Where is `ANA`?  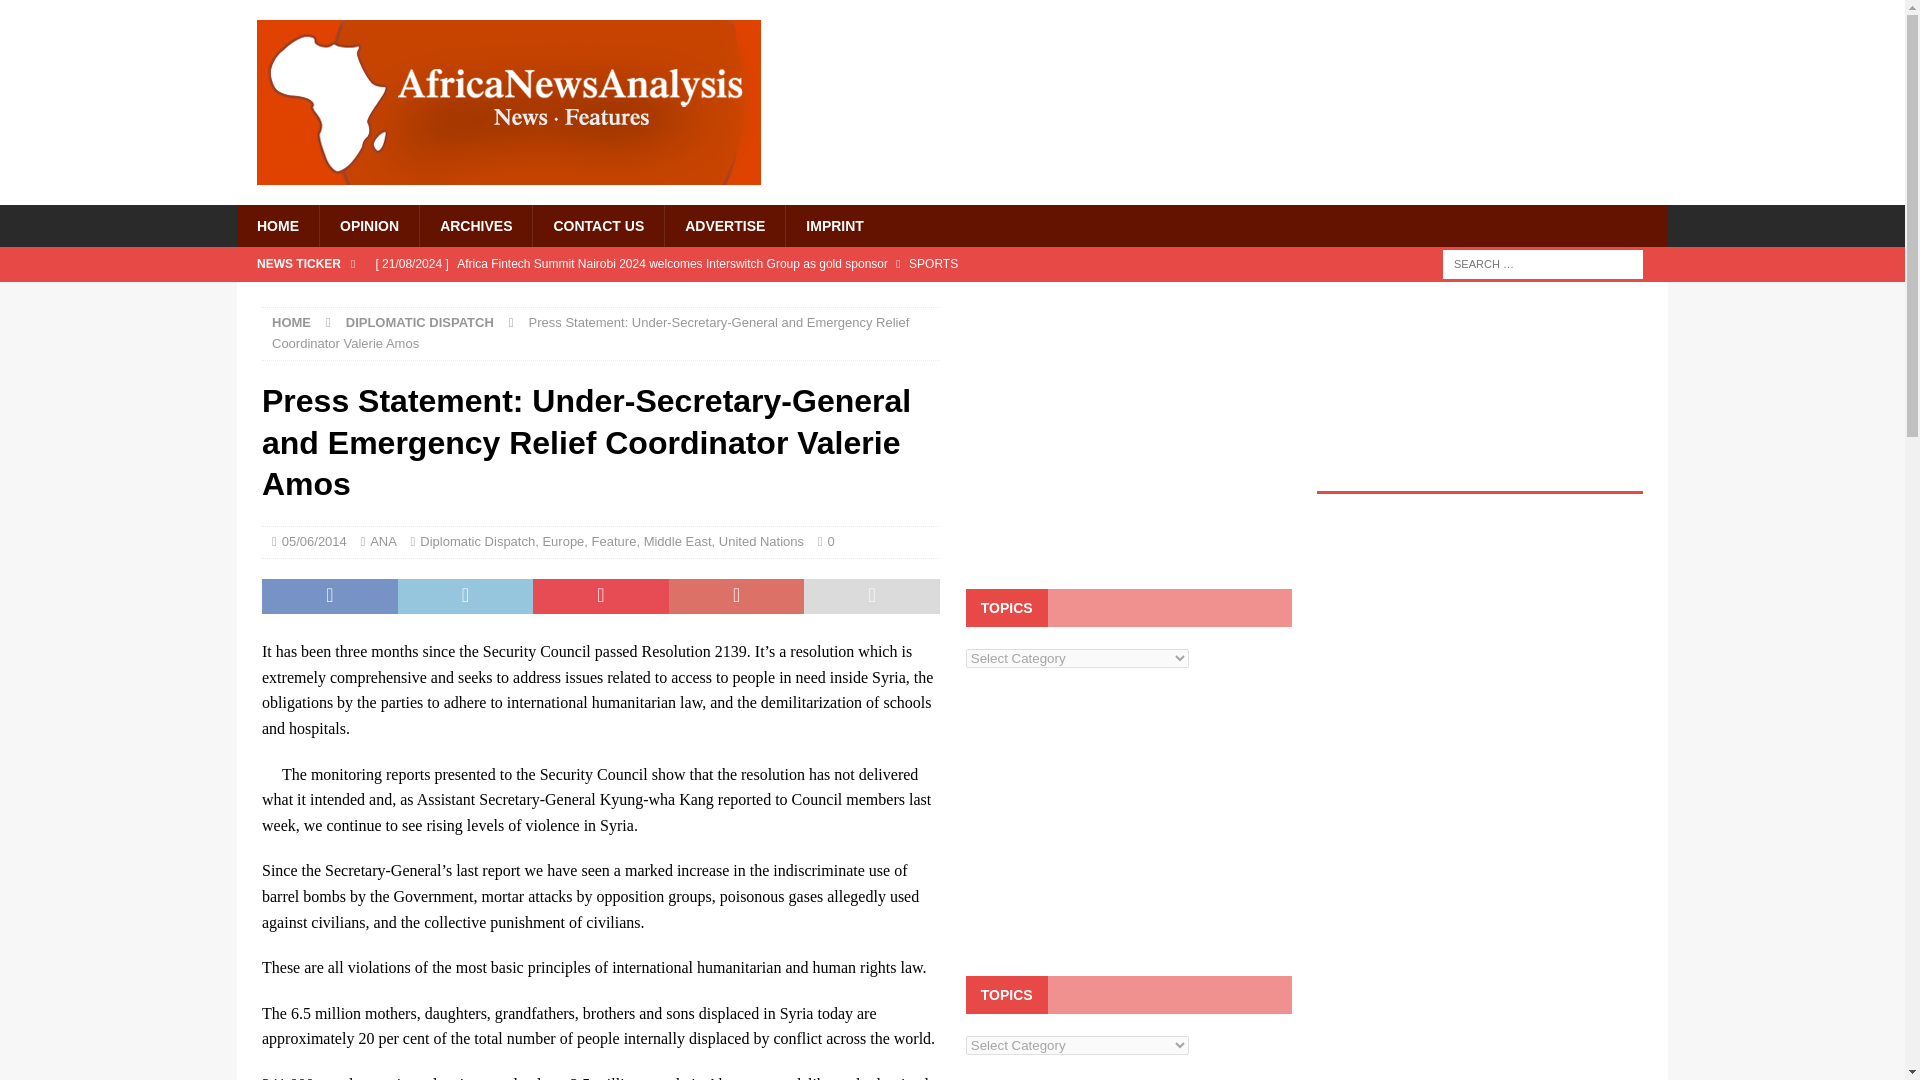 ANA is located at coordinates (384, 540).